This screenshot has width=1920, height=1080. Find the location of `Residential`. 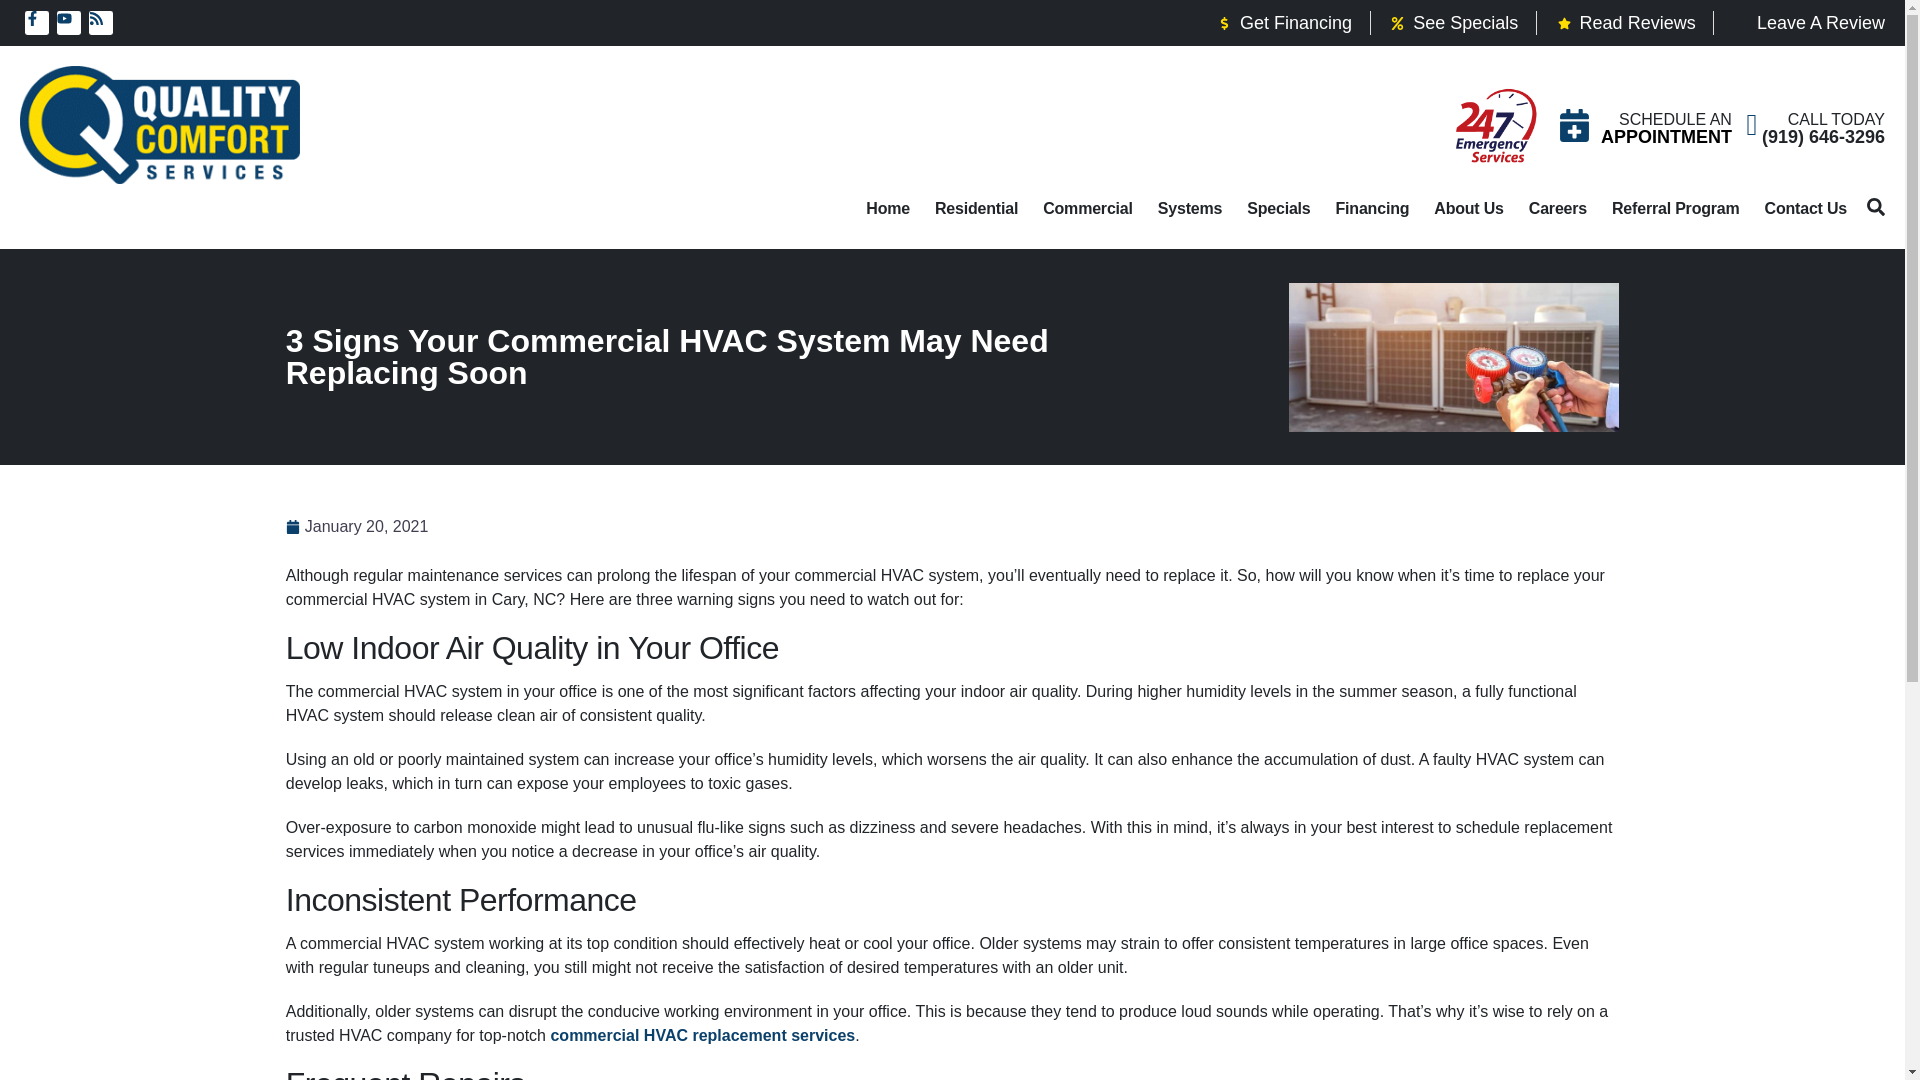

Residential is located at coordinates (976, 208).